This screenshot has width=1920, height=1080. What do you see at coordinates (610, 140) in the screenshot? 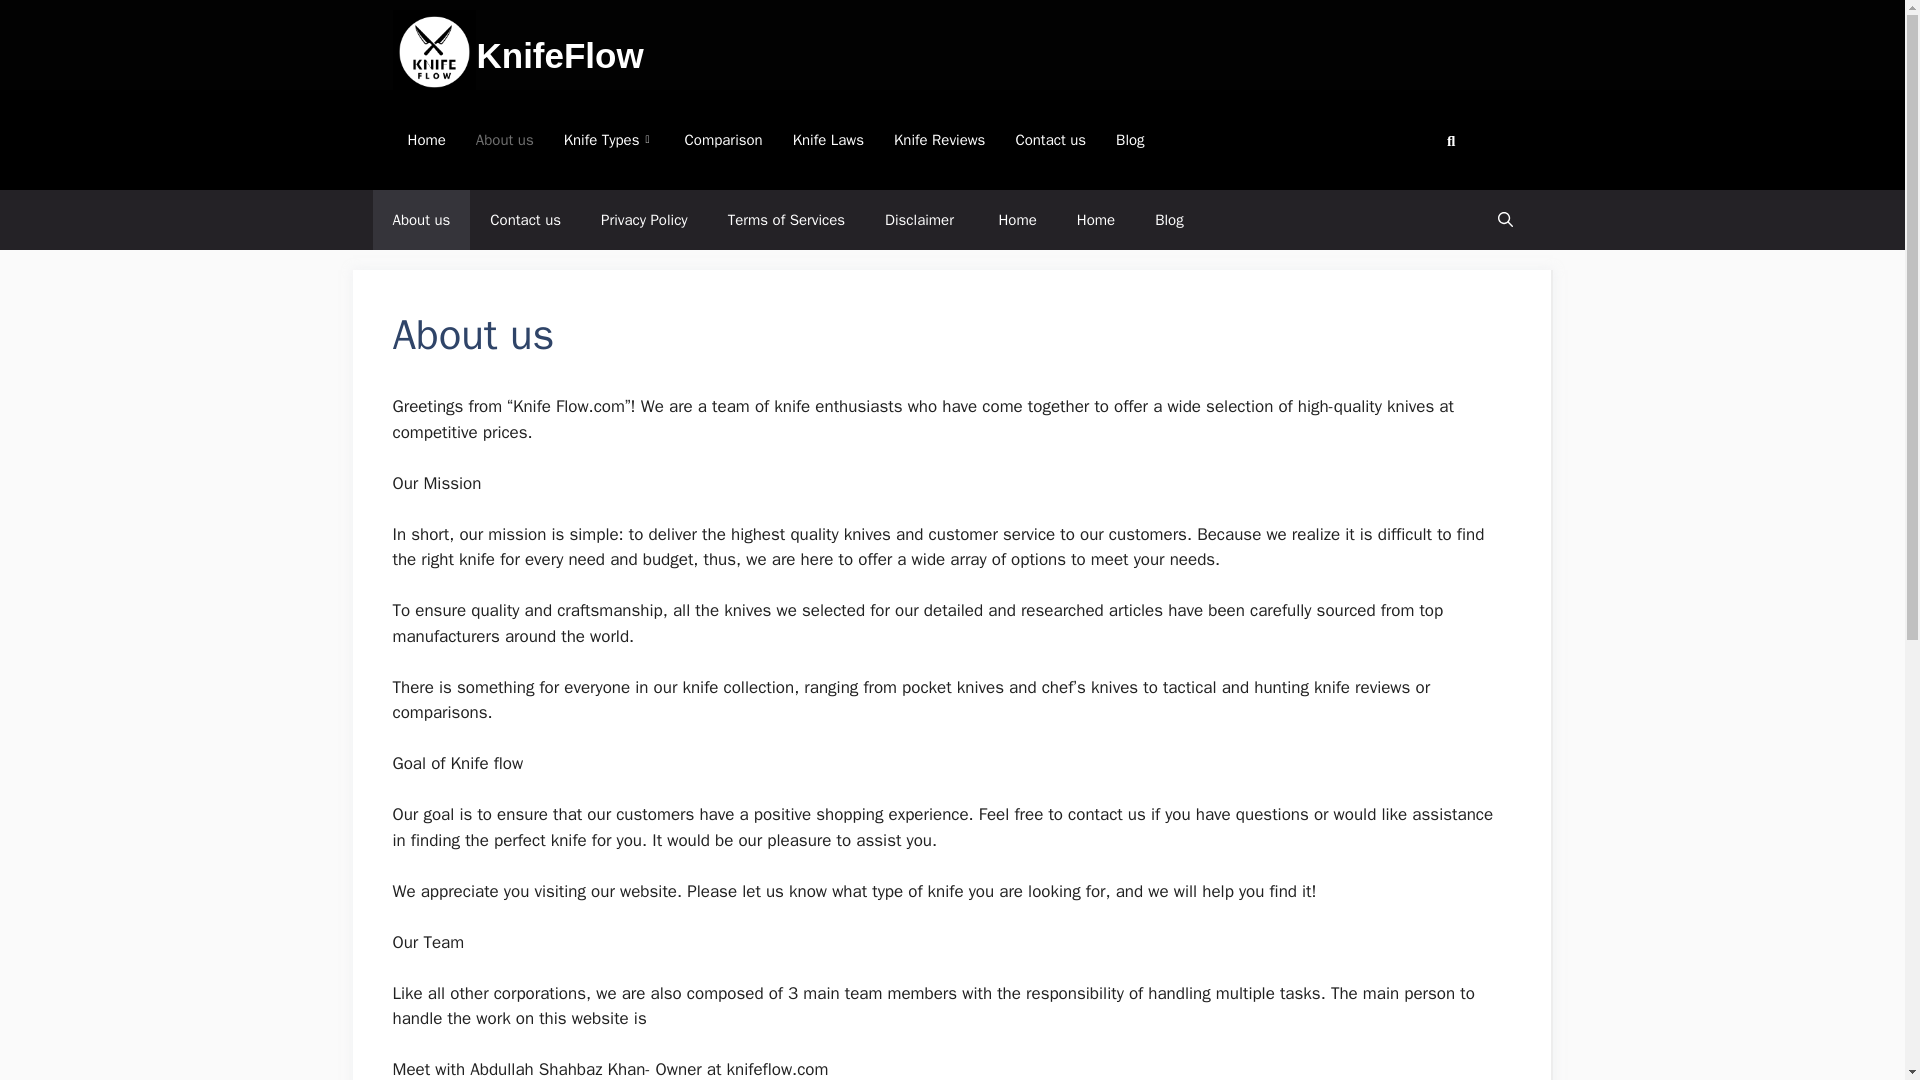
I see `Knife Types` at bounding box center [610, 140].